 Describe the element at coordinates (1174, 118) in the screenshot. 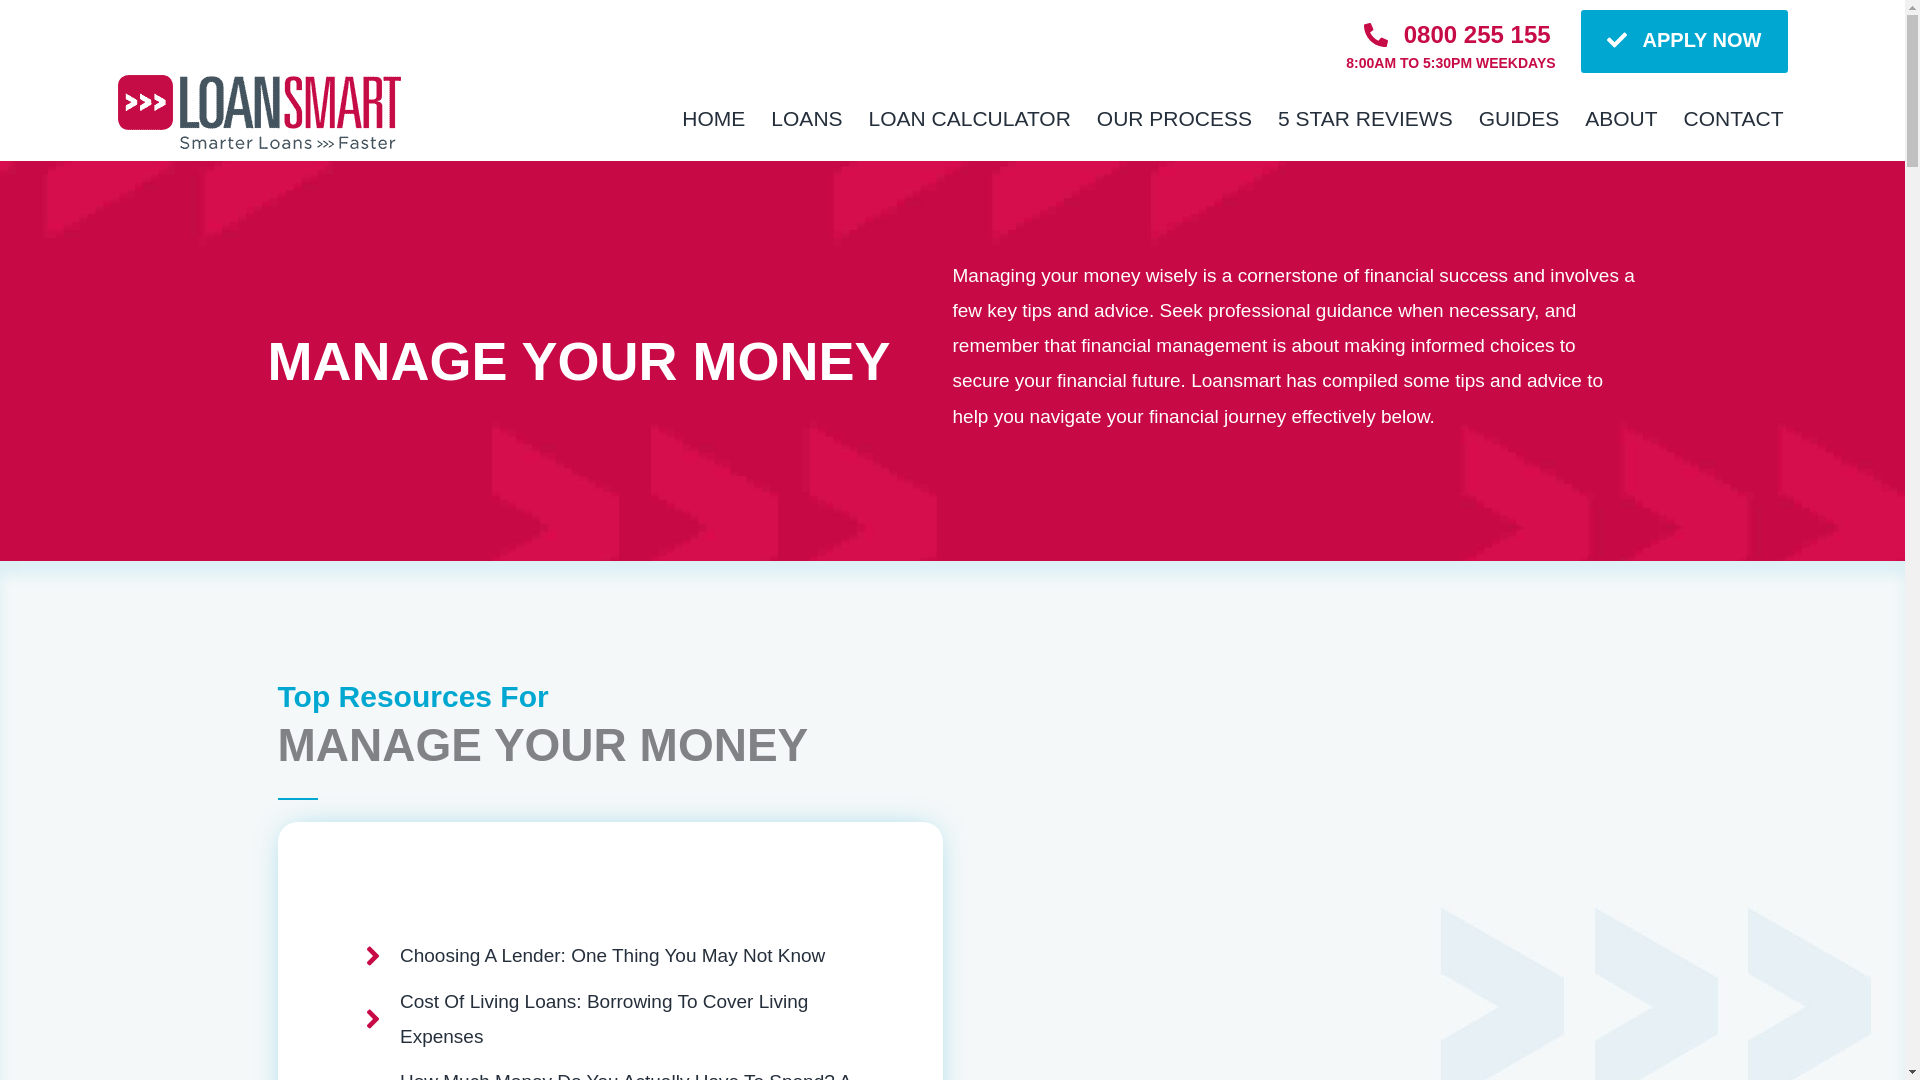

I see `OUR PROCESS` at that location.